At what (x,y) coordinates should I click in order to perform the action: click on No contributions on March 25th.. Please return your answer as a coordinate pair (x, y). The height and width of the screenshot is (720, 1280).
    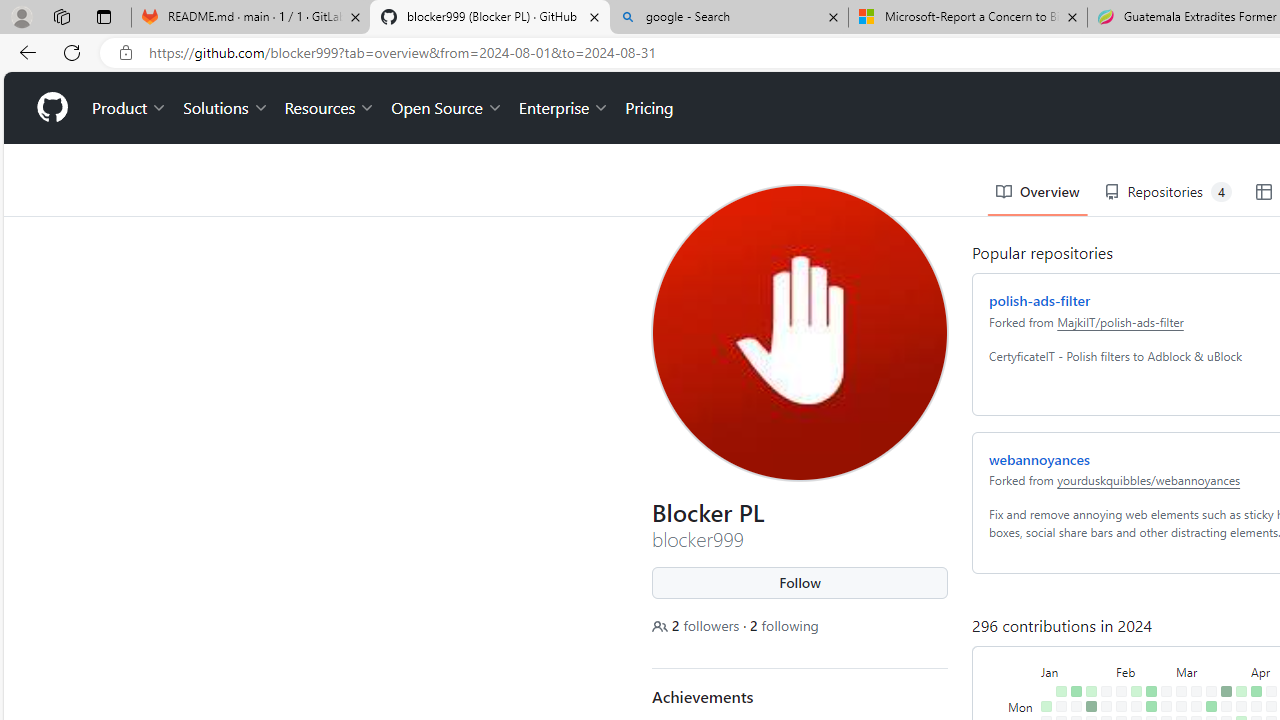
    Looking at the image, I should click on (1222, 634).